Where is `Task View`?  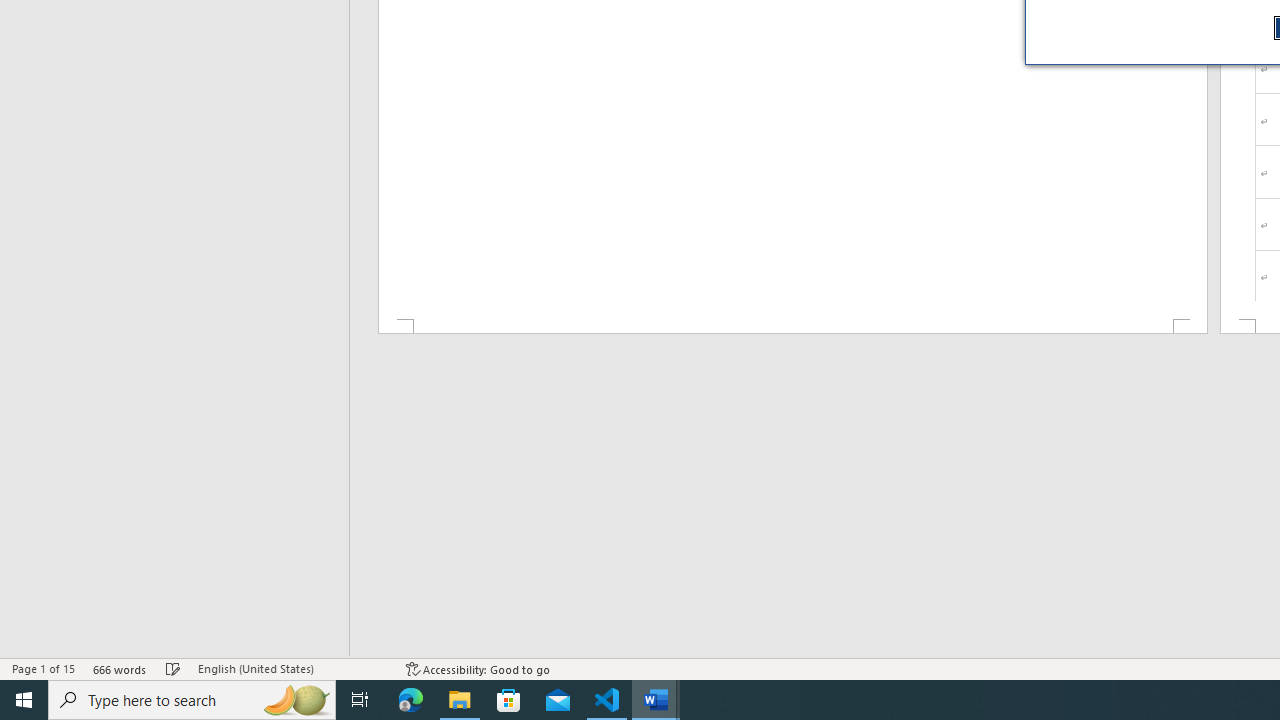
Task View is located at coordinates (360, 700).